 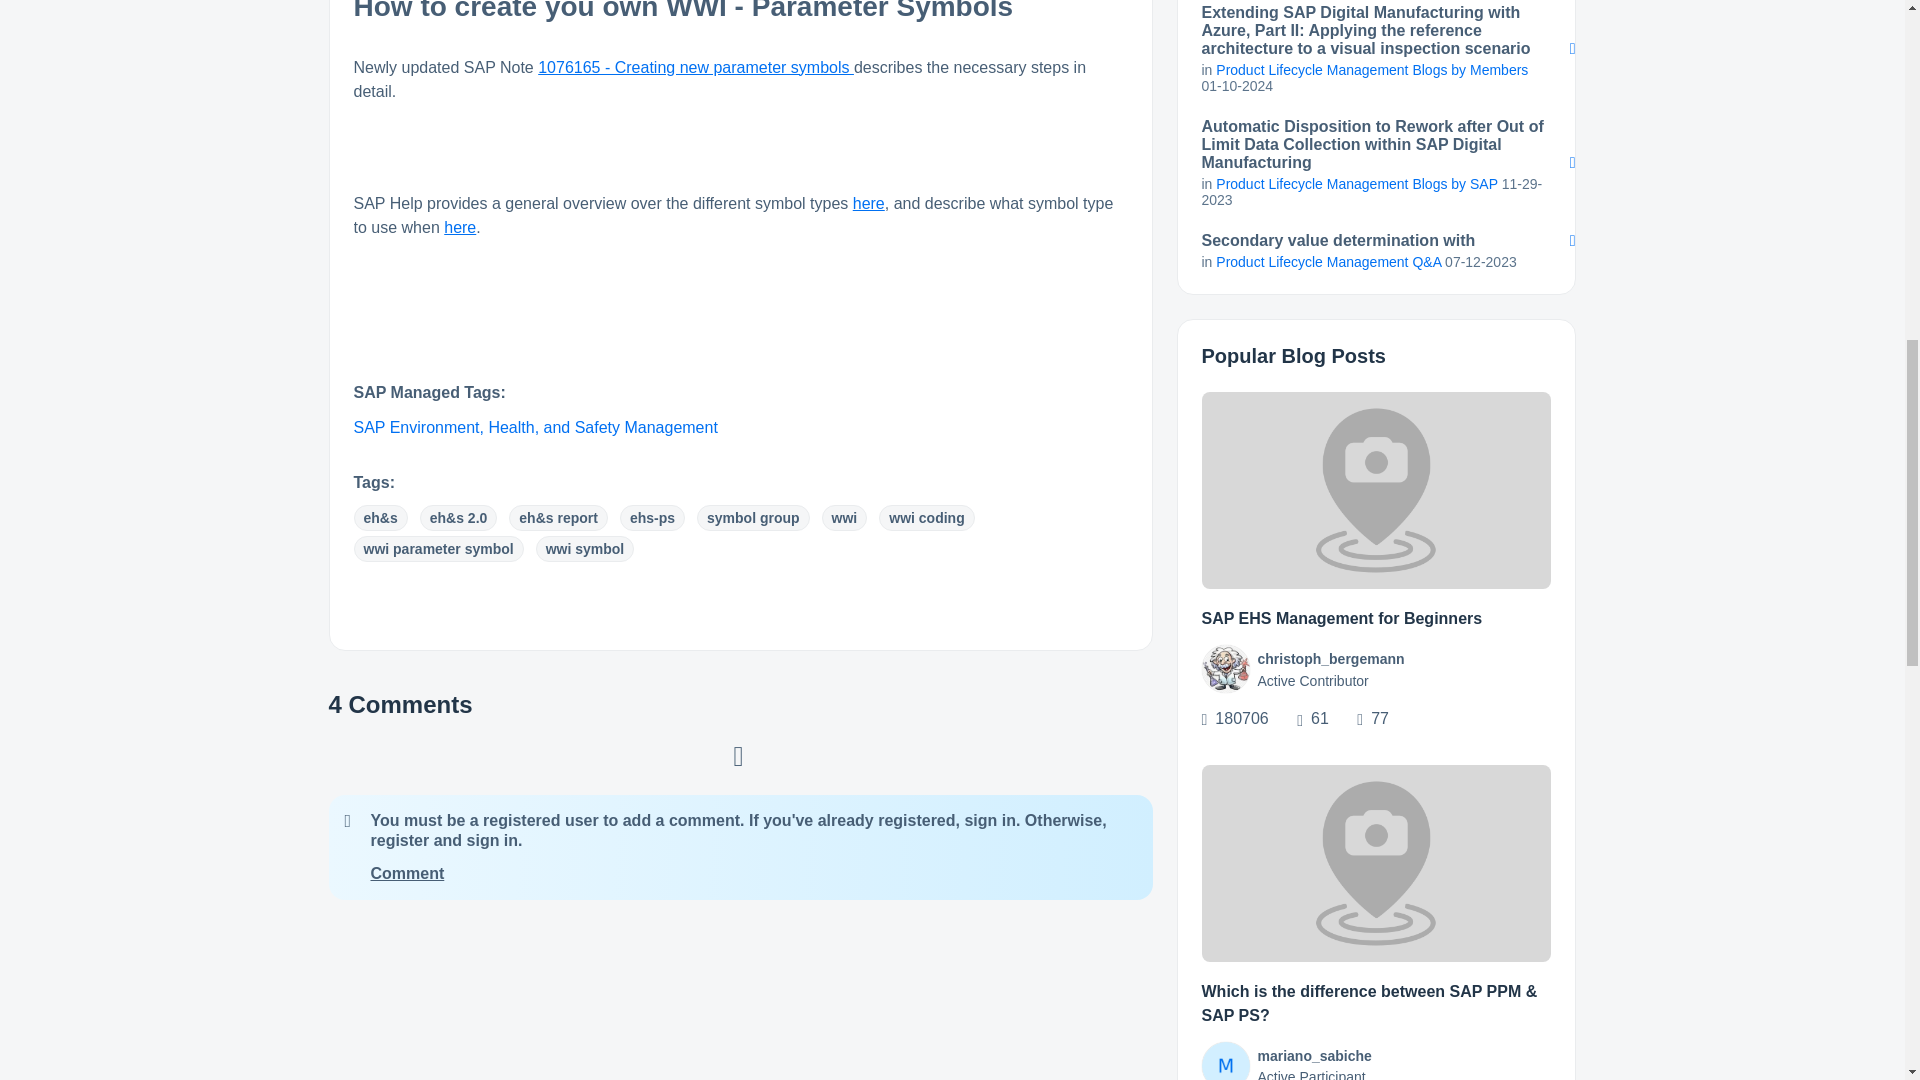 I want to click on 1076165 - Creating new parameter symbols, so click(x=696, y=67).